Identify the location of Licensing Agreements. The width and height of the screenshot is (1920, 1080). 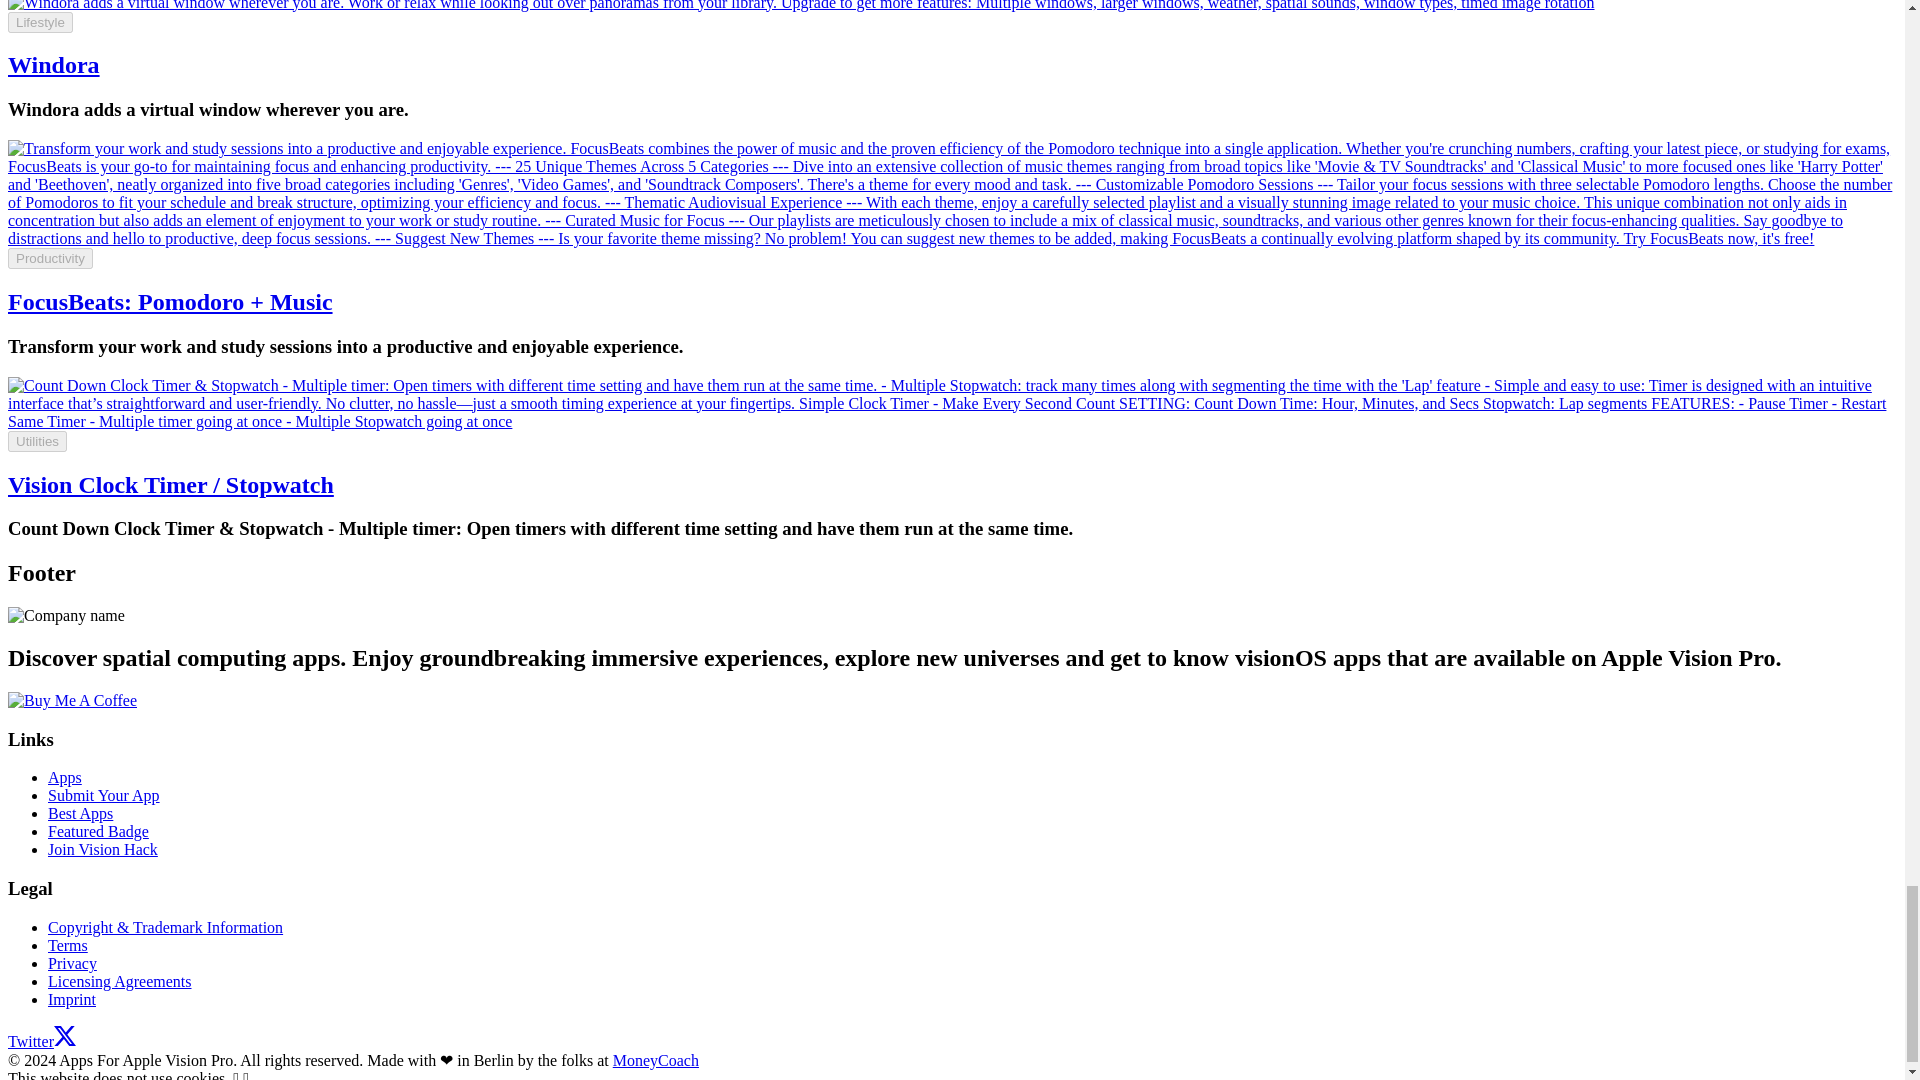
(120, 982).